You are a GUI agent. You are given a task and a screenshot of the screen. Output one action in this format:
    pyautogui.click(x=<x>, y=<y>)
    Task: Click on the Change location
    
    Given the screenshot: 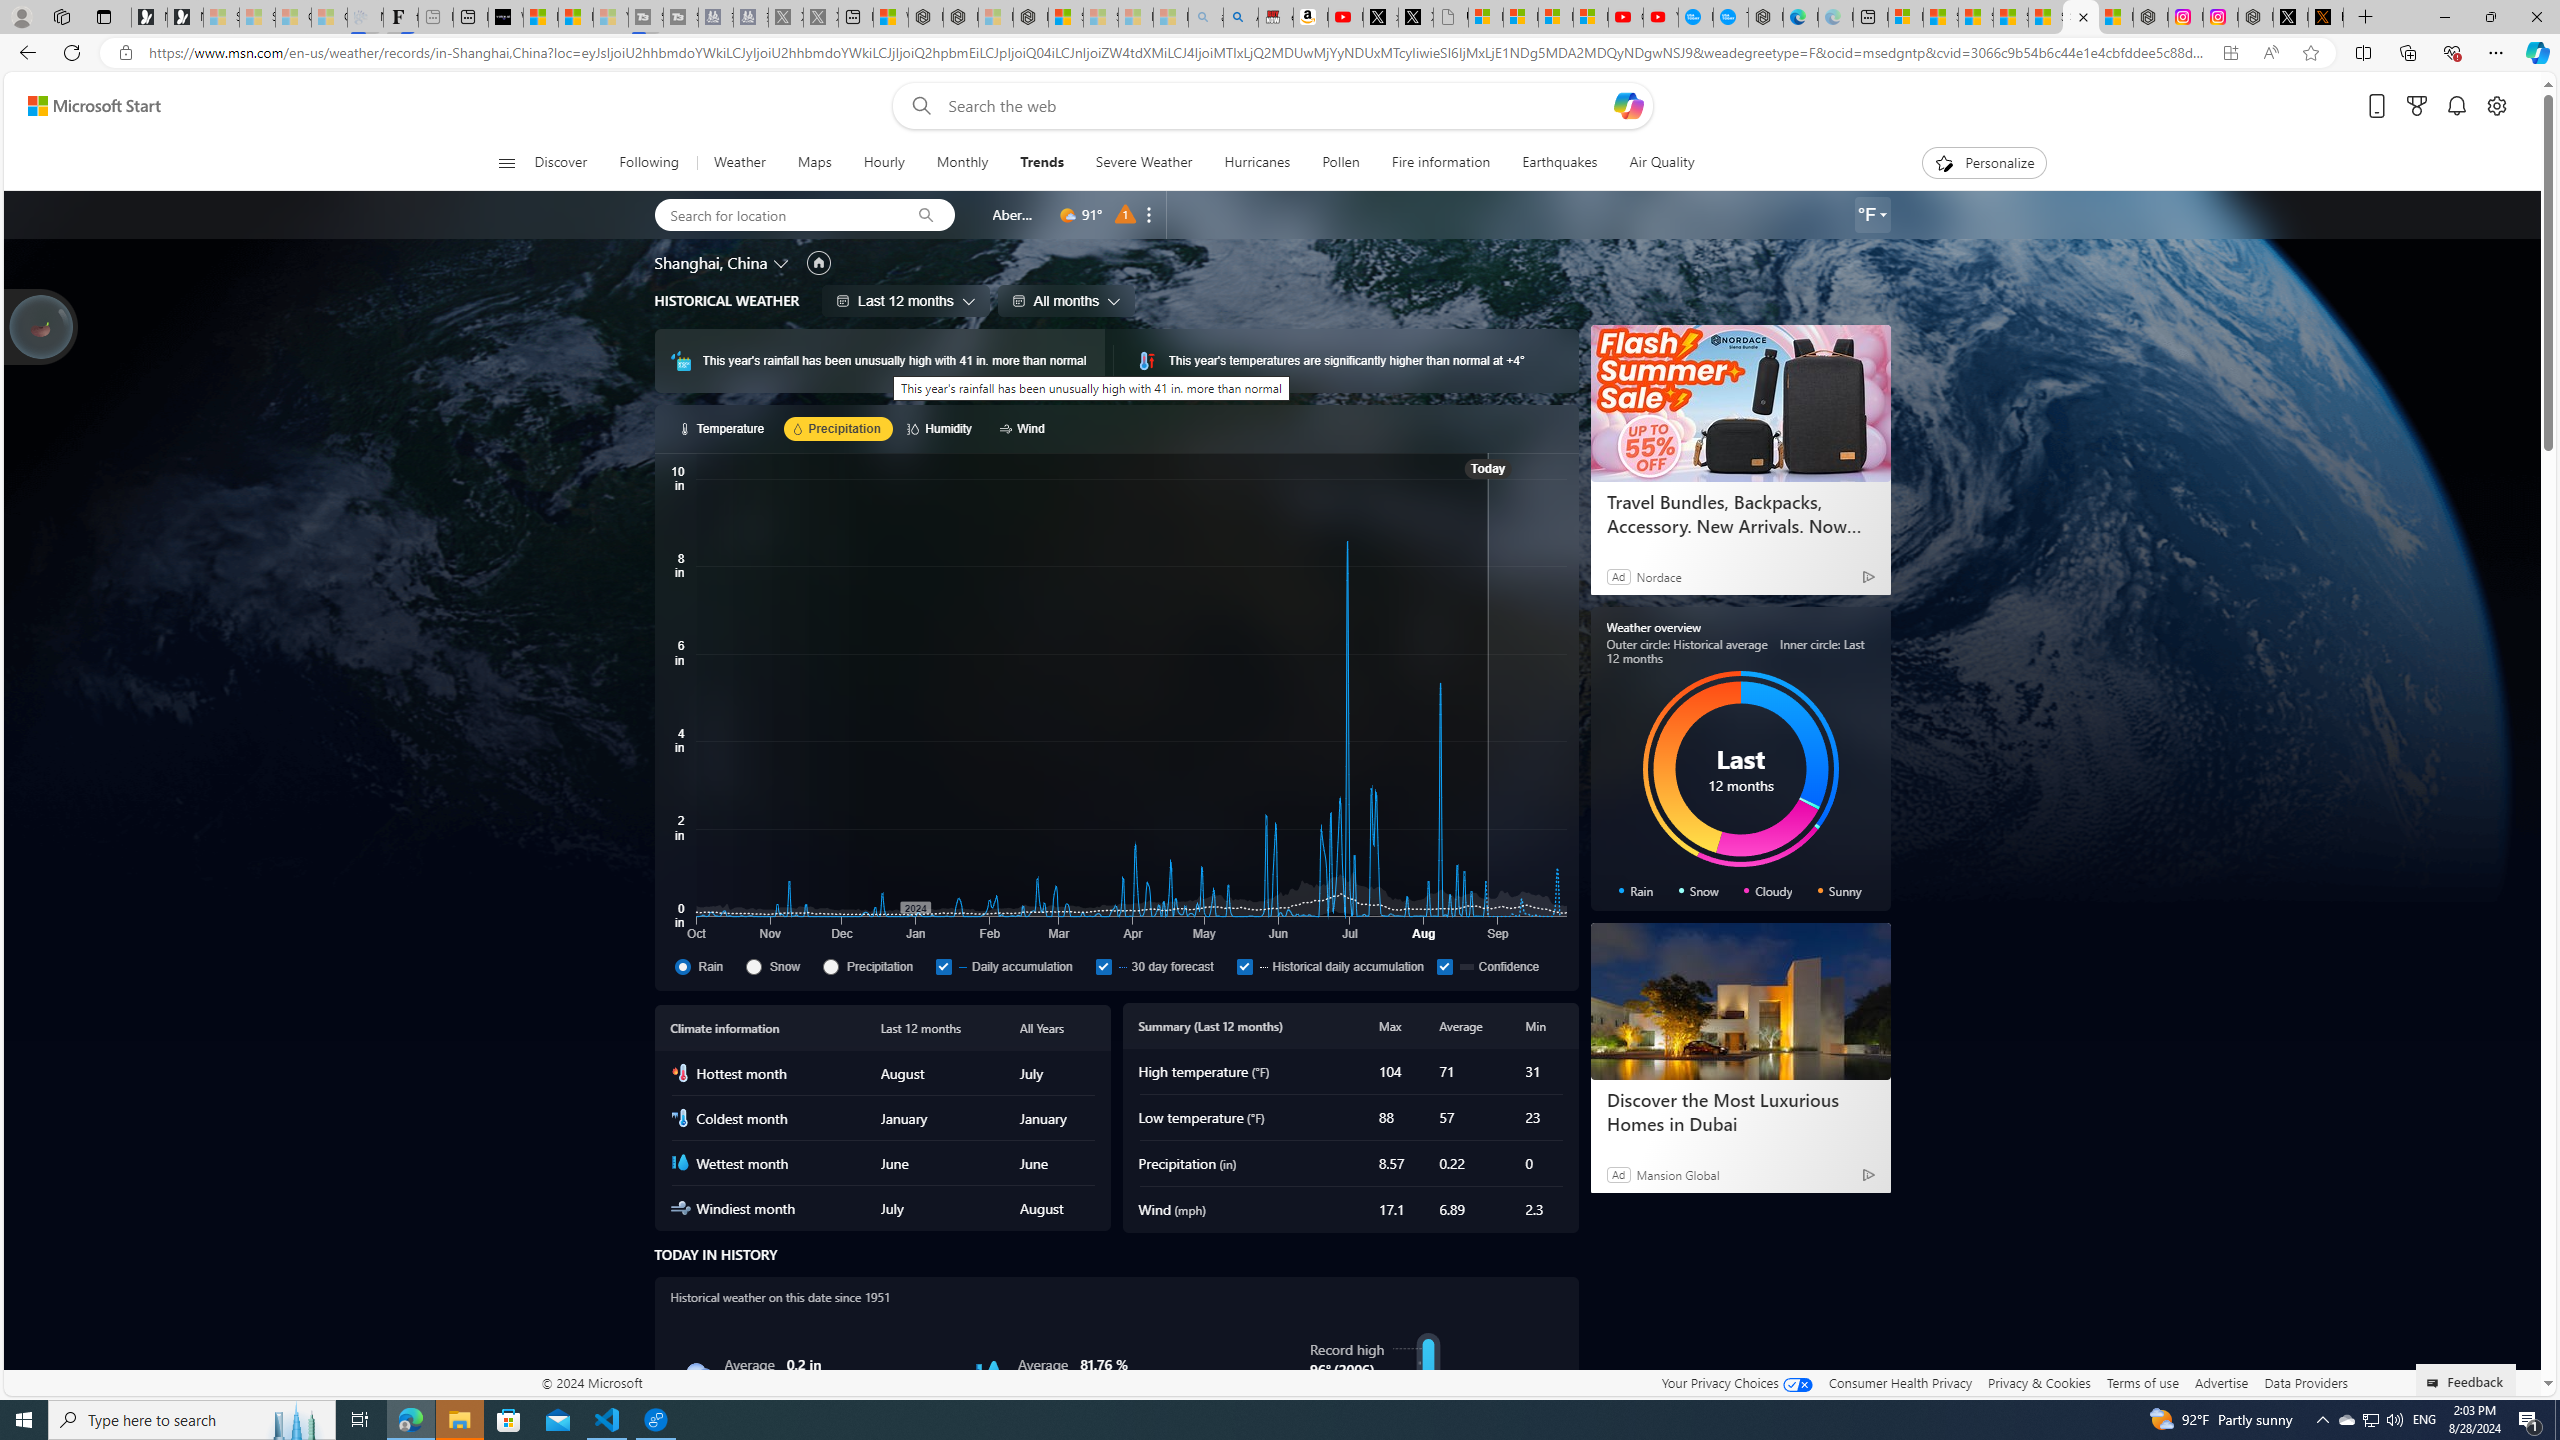 What is the action you would take?
    pyautogui.click(x=783, y=263)
    